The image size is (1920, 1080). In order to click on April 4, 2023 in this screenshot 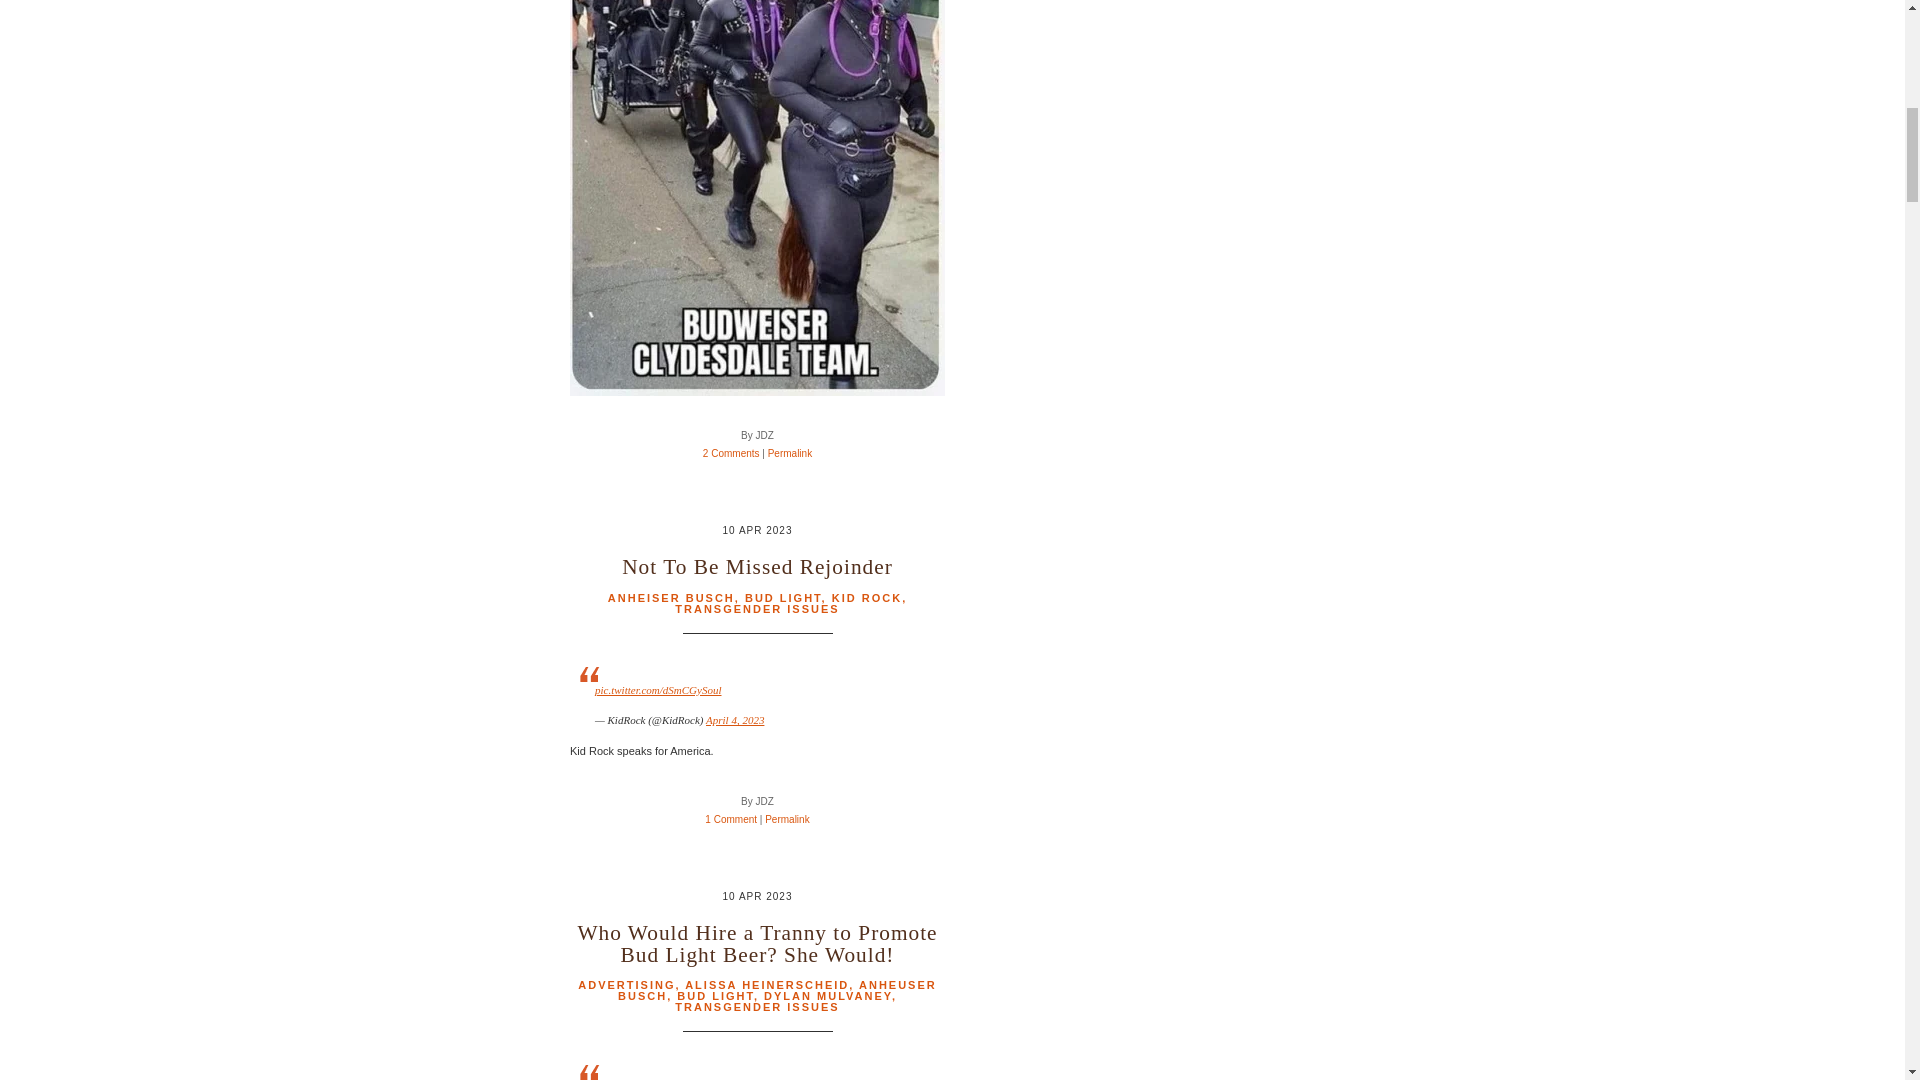, I will do `click(735, 719)`.